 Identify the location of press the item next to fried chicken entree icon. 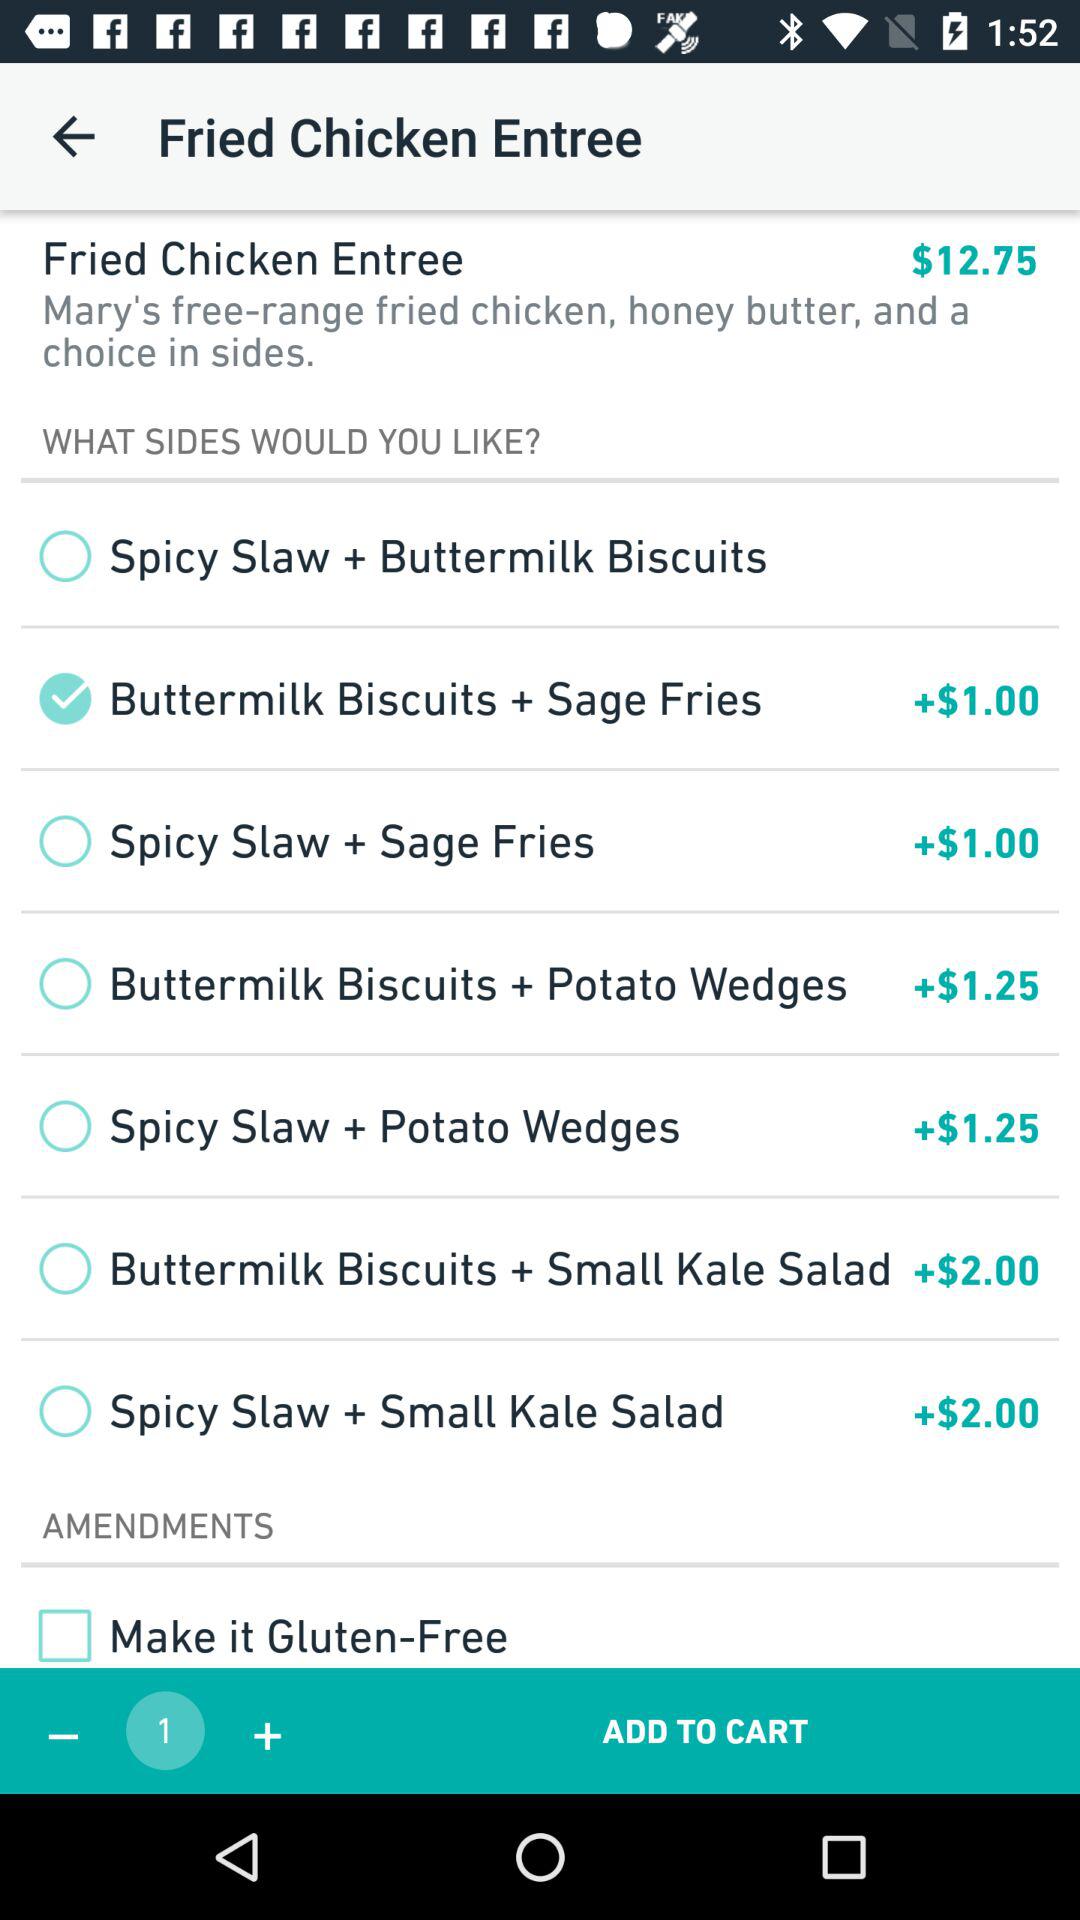
(73, 136).